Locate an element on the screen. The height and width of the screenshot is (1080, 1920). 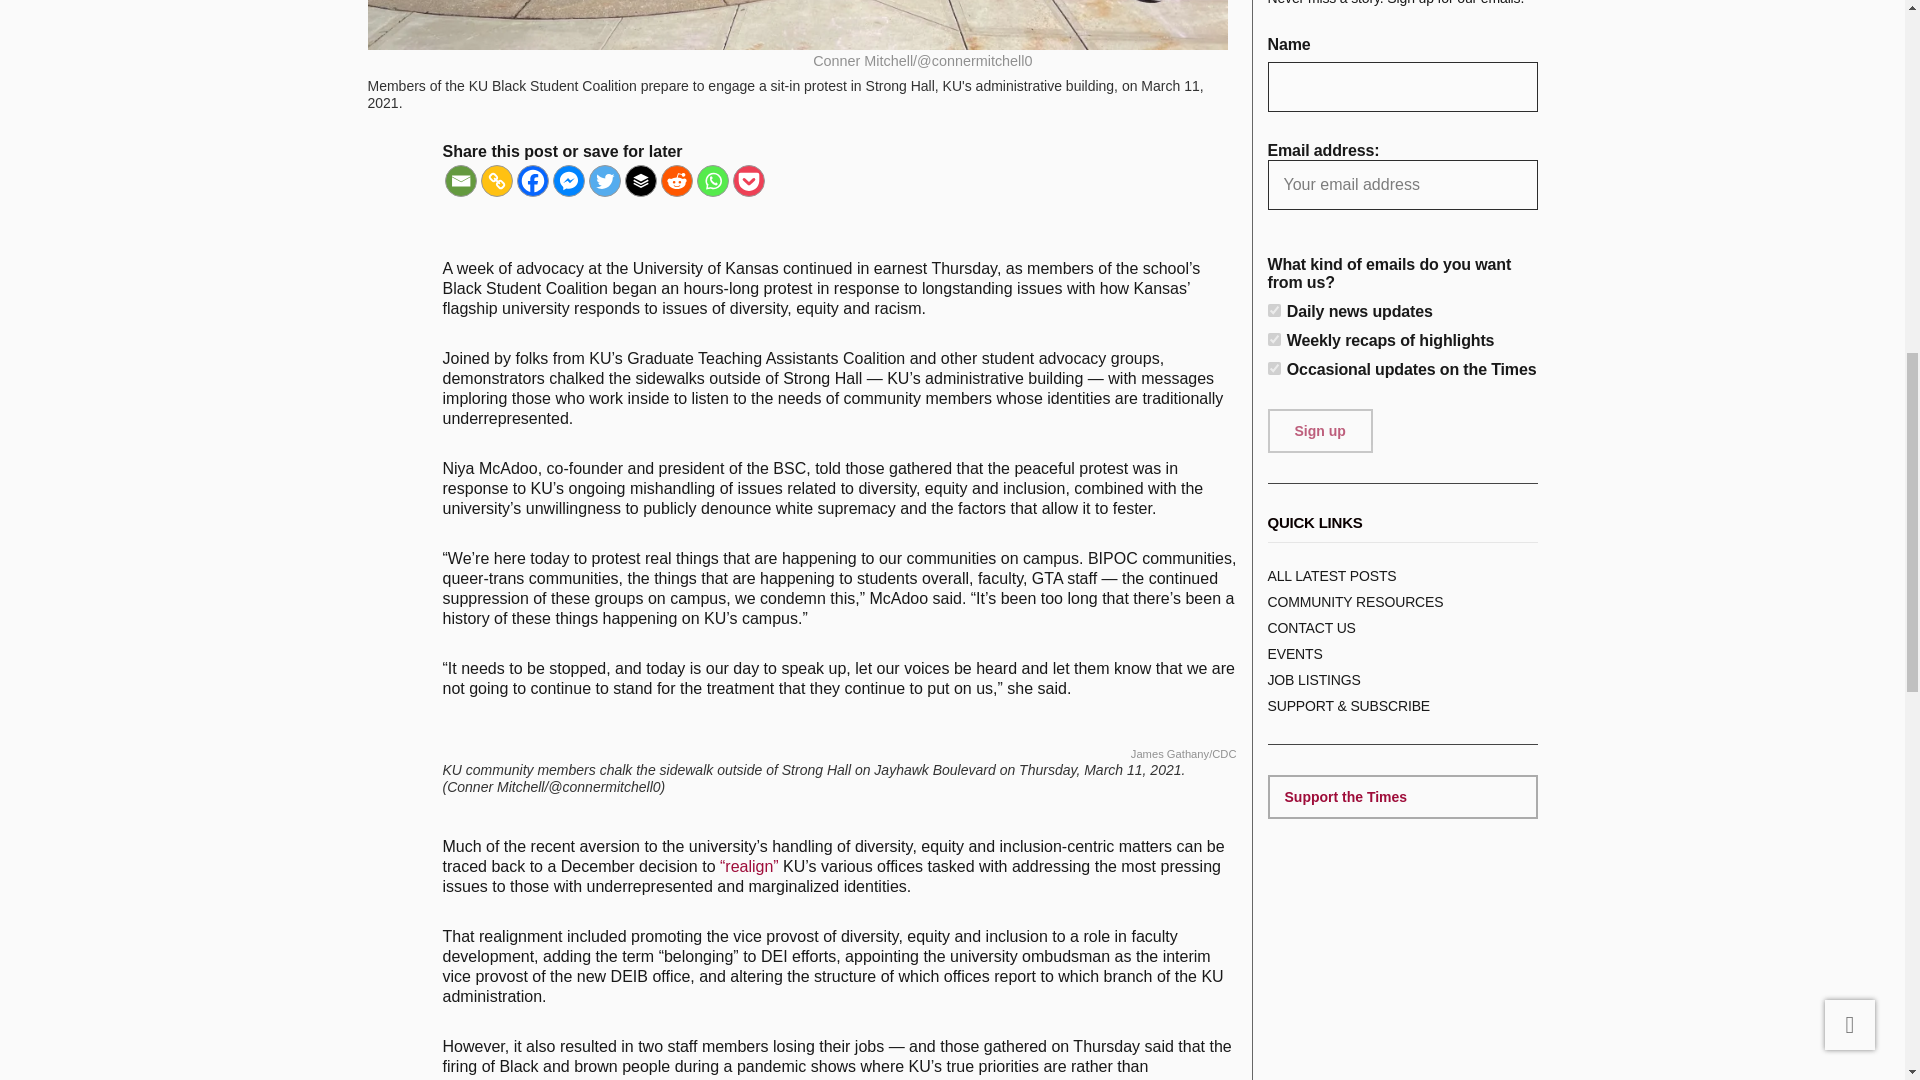
093199c2e9 is located at coordinates (1274, 310).